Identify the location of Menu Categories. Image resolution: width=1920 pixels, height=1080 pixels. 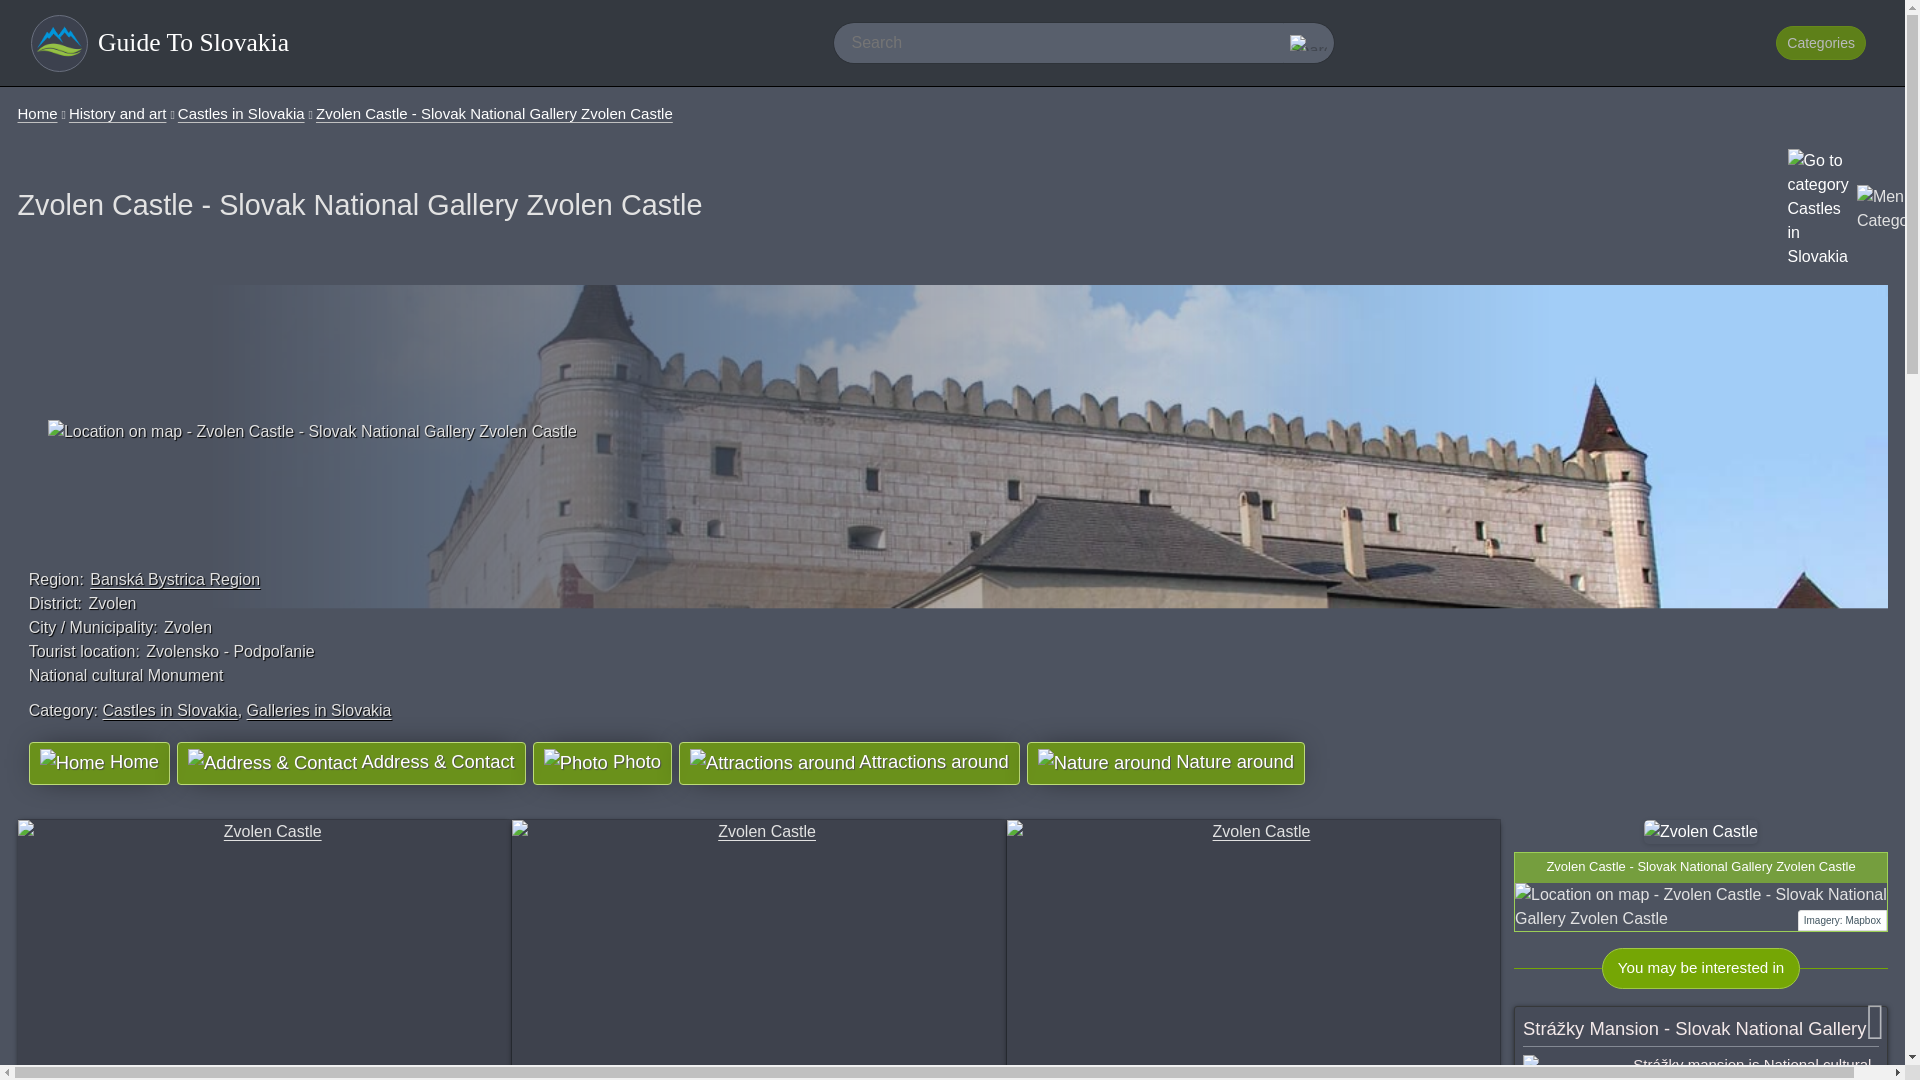
(1888, 208).